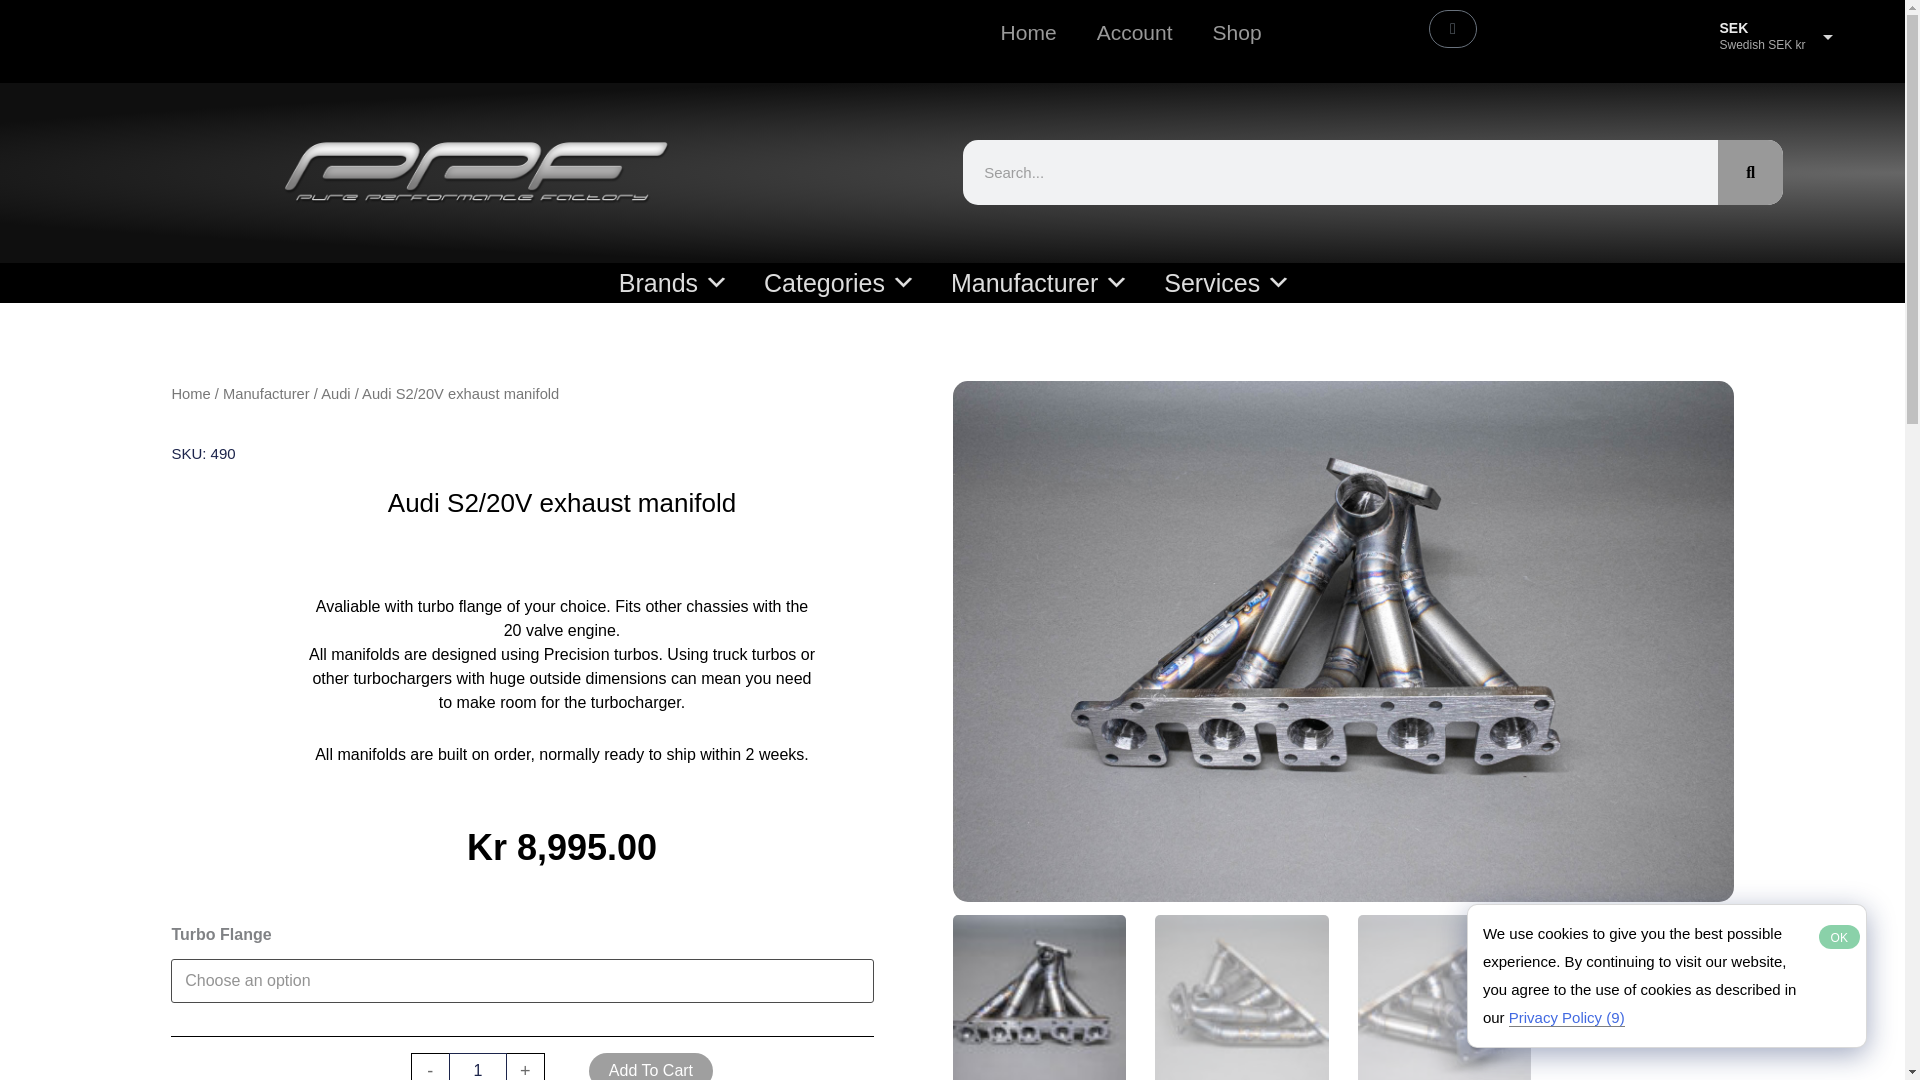 Image resolution: width=1920 pixels, height=1080 pixels. What do you see at coordinates (1029, 32) in the screenshot?
I see `Home` at bounding box center [1029, 32].